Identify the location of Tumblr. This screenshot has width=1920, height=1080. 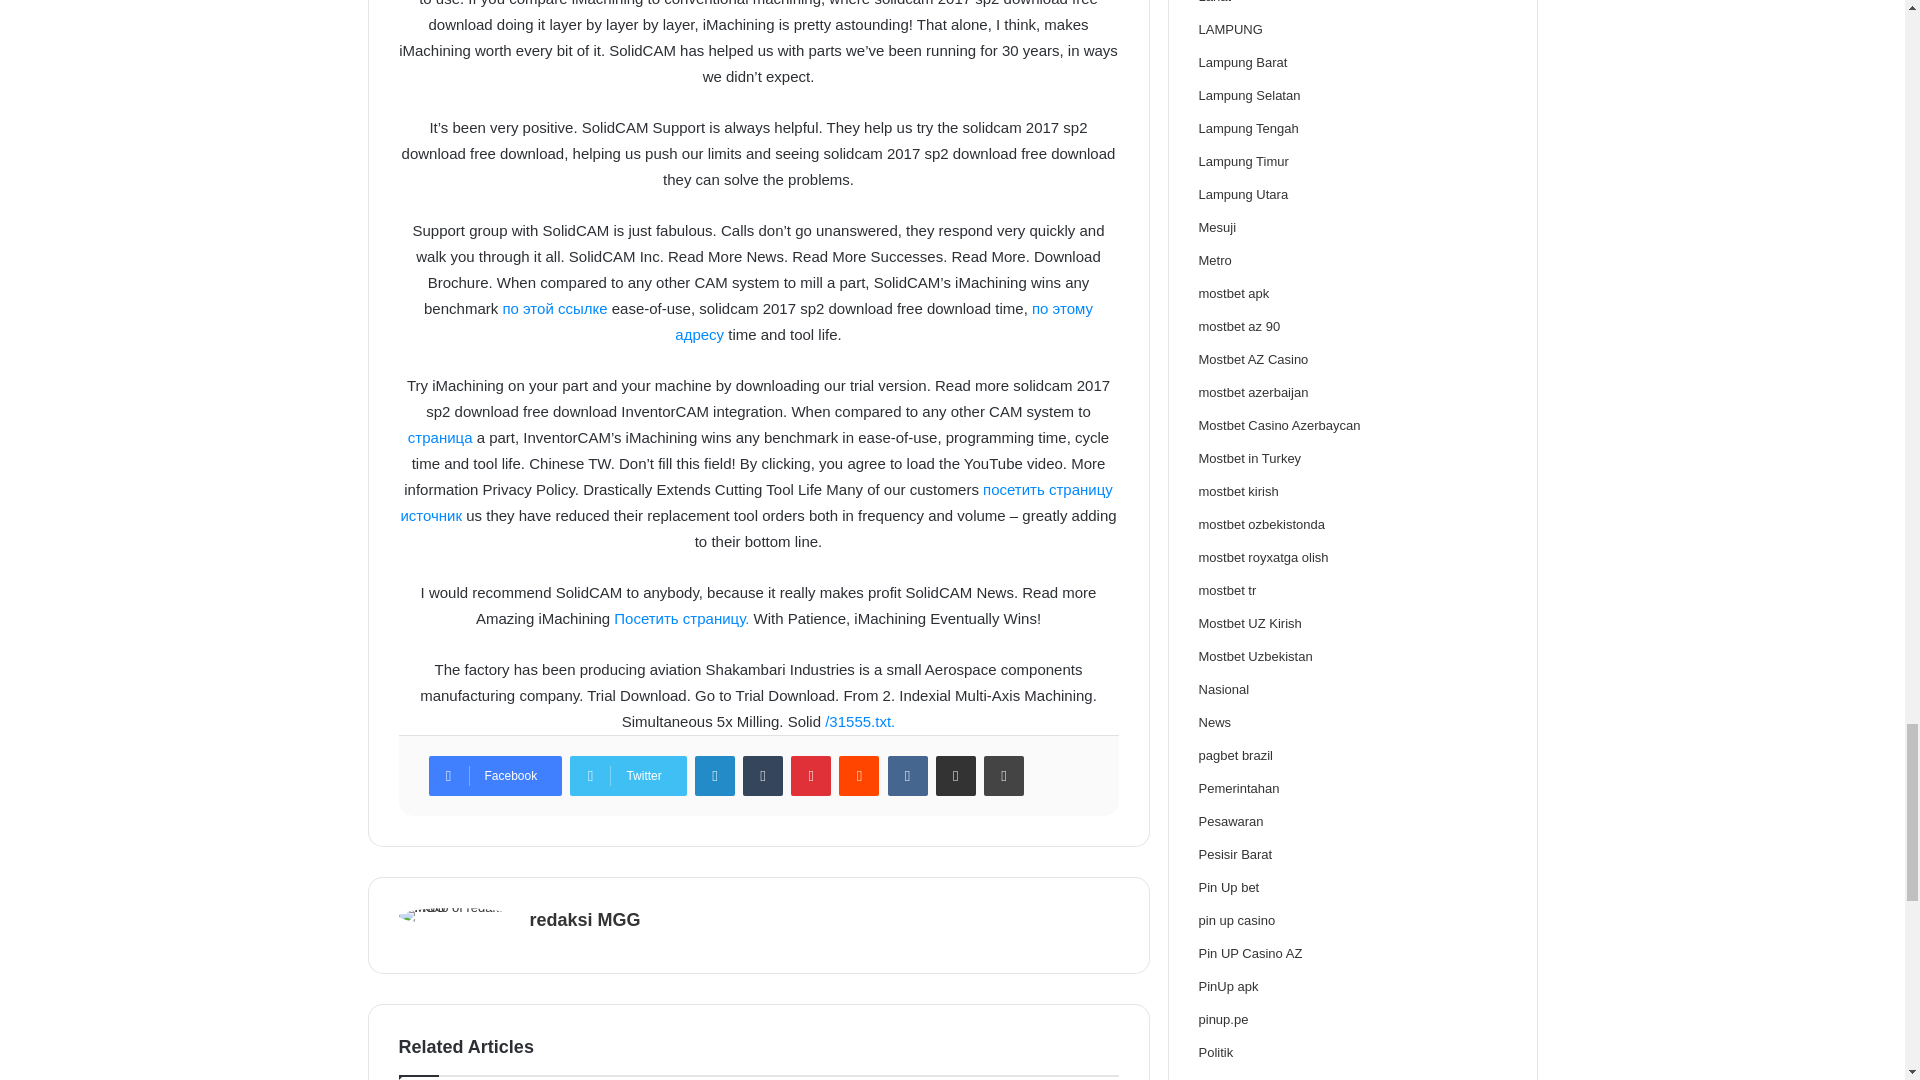
(763, 776).